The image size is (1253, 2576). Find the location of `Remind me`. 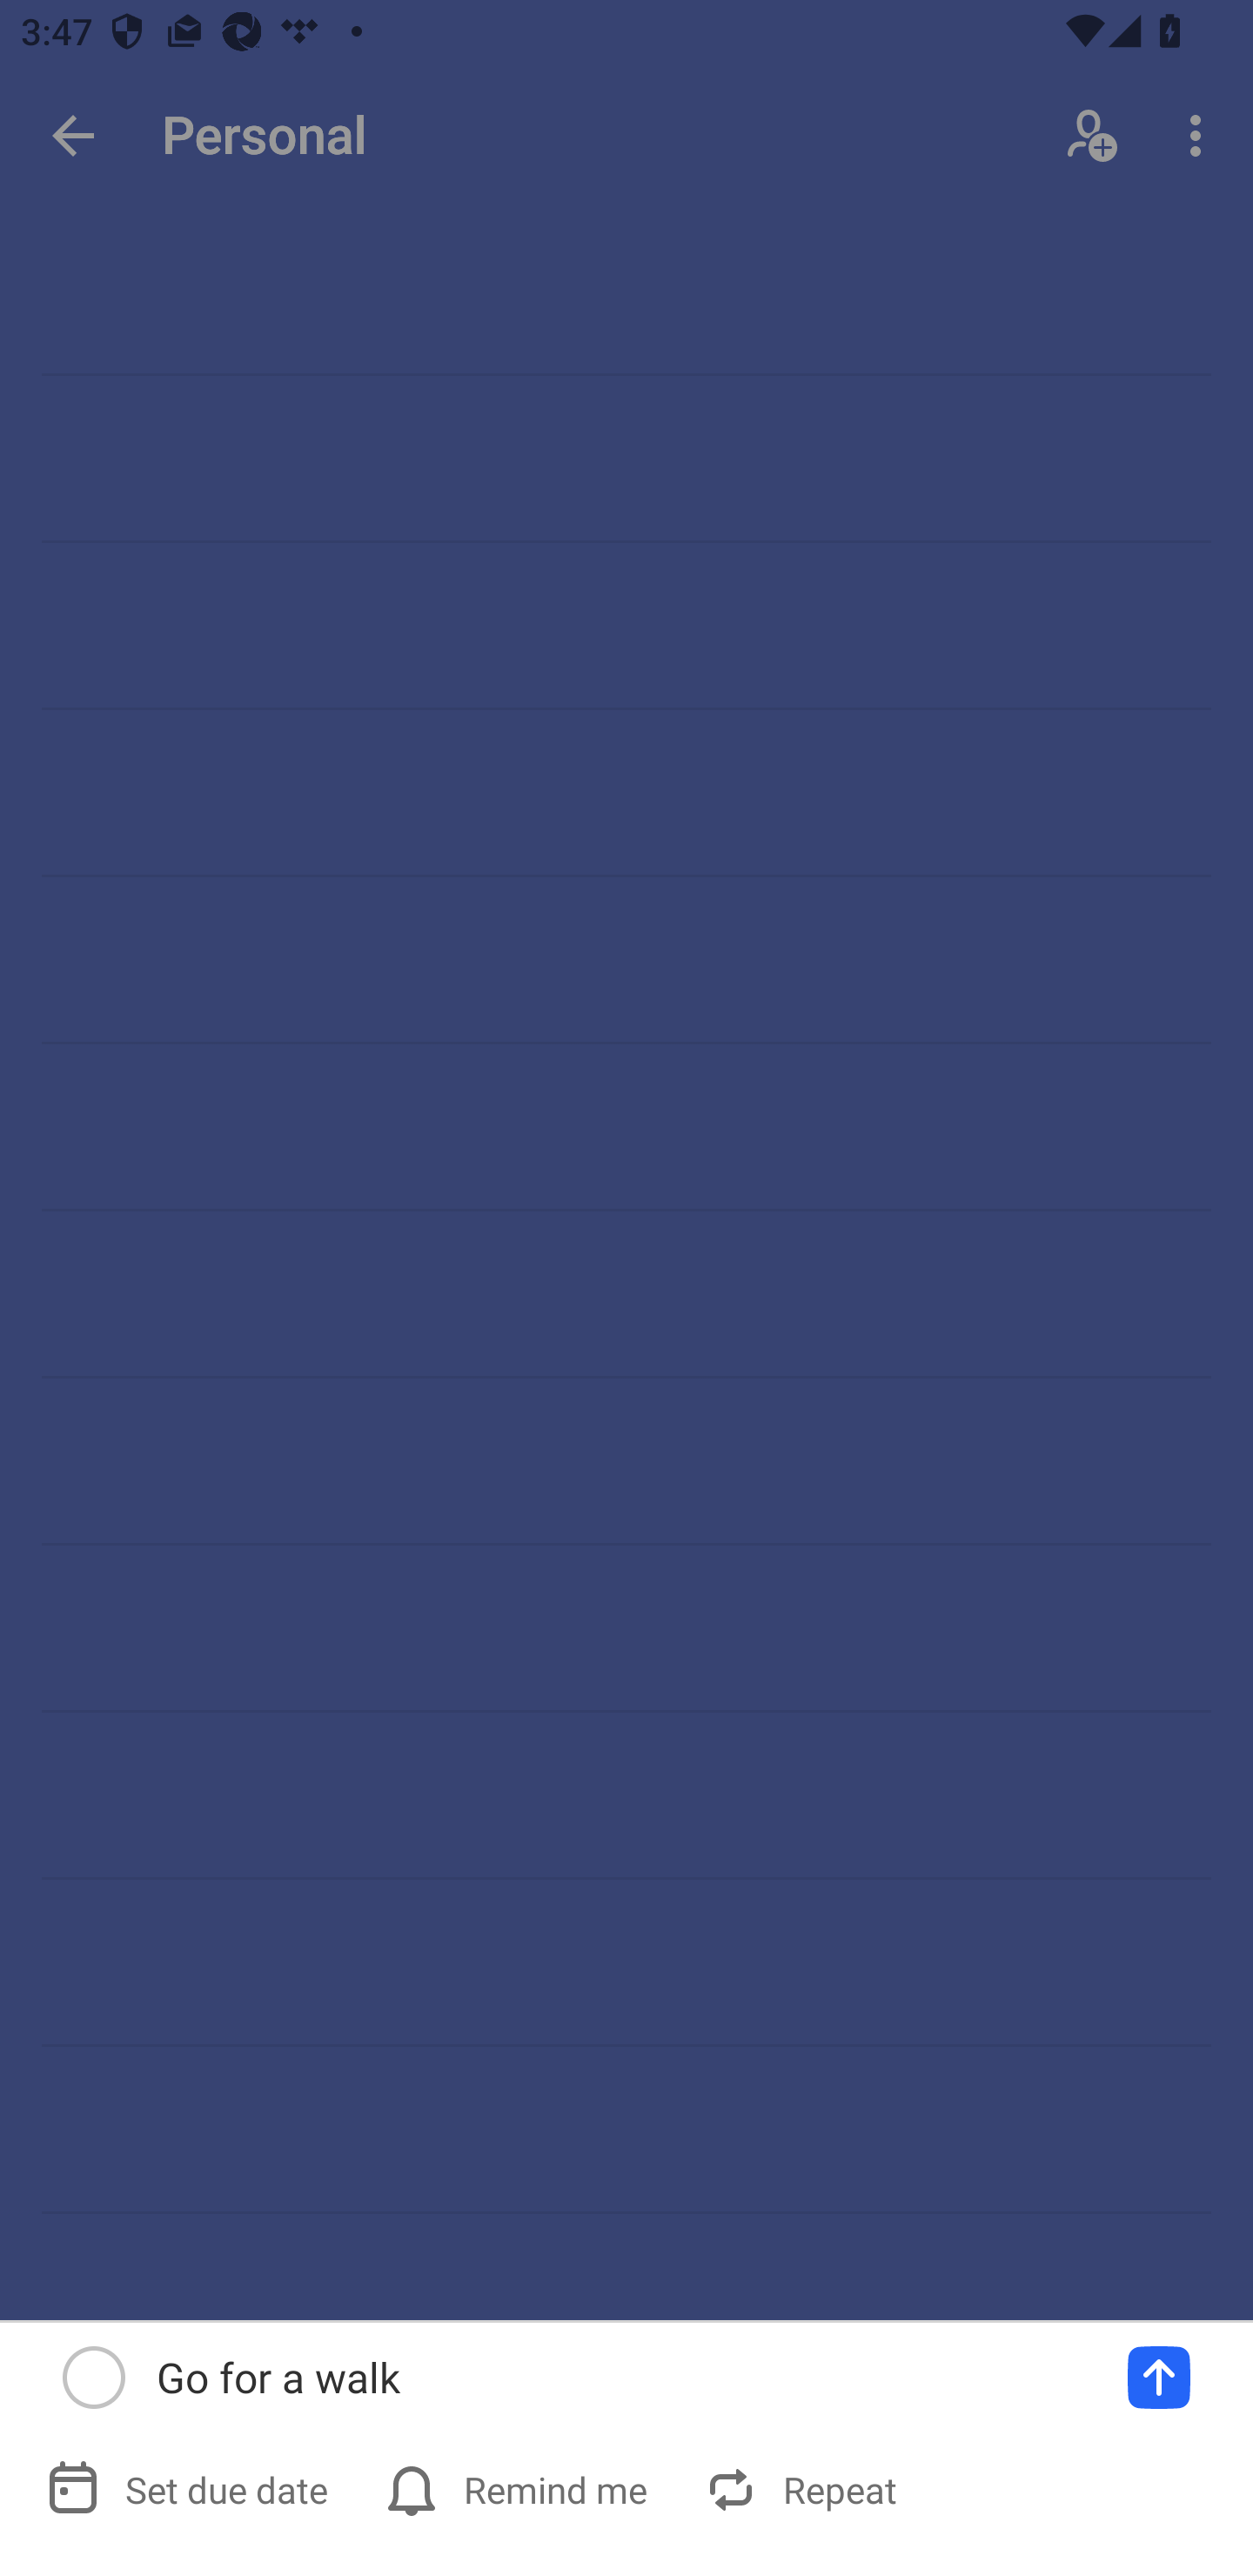

Remind me is located at coordinates (519, 2489).